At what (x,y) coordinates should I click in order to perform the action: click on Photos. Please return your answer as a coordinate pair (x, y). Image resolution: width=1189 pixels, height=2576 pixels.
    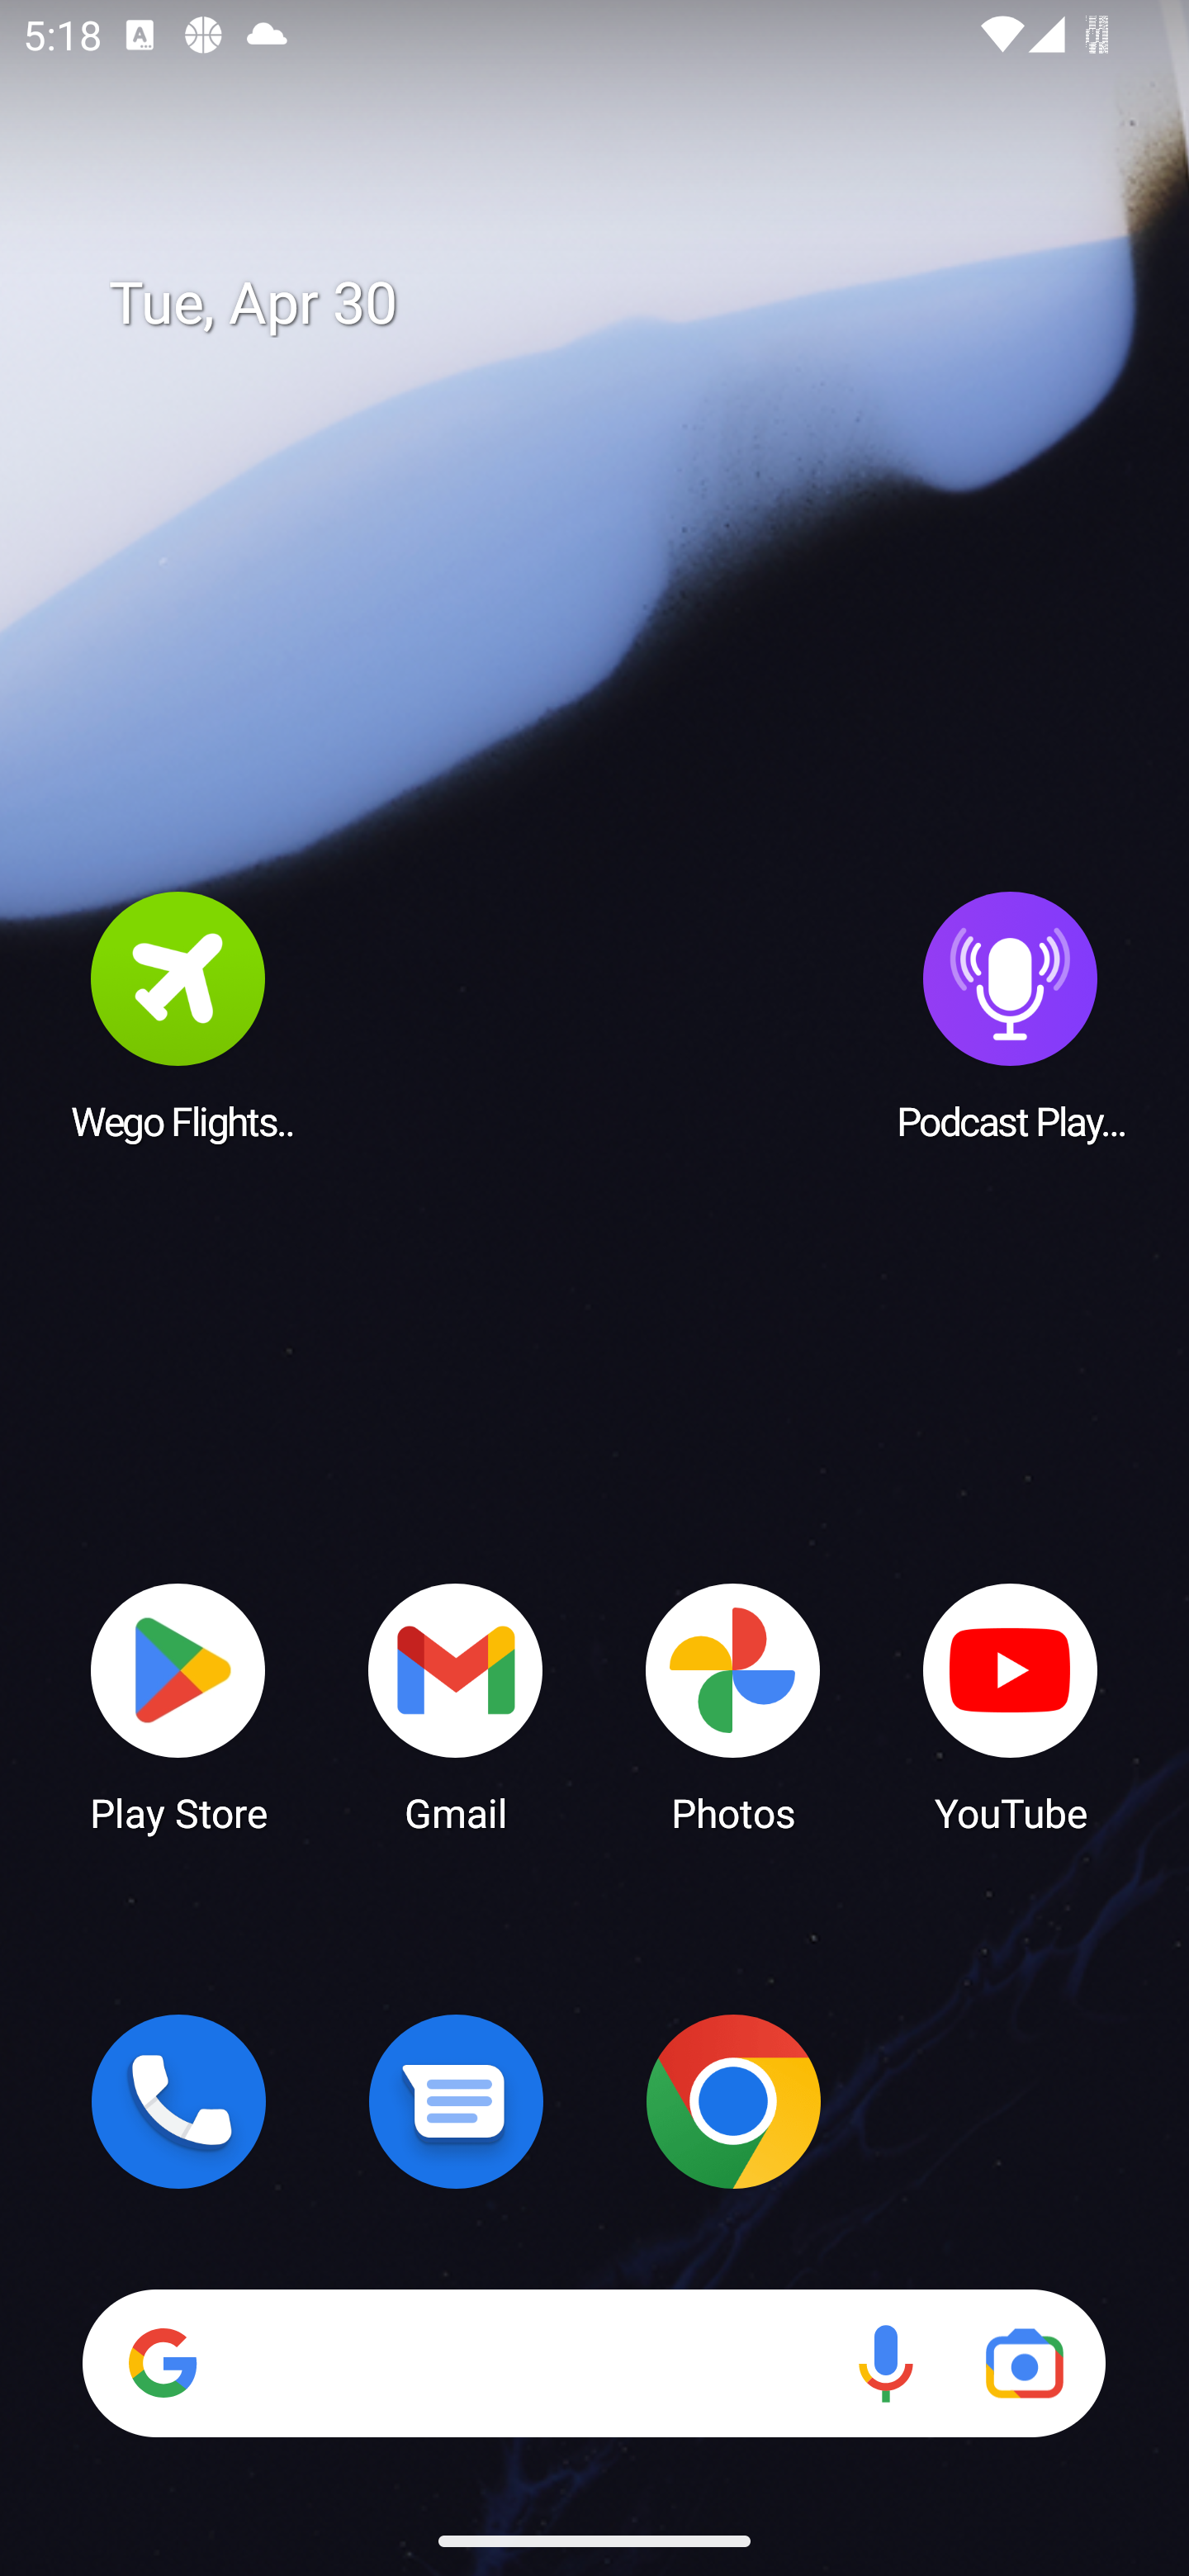
    Looking at the image, I should click on (733, 1706).